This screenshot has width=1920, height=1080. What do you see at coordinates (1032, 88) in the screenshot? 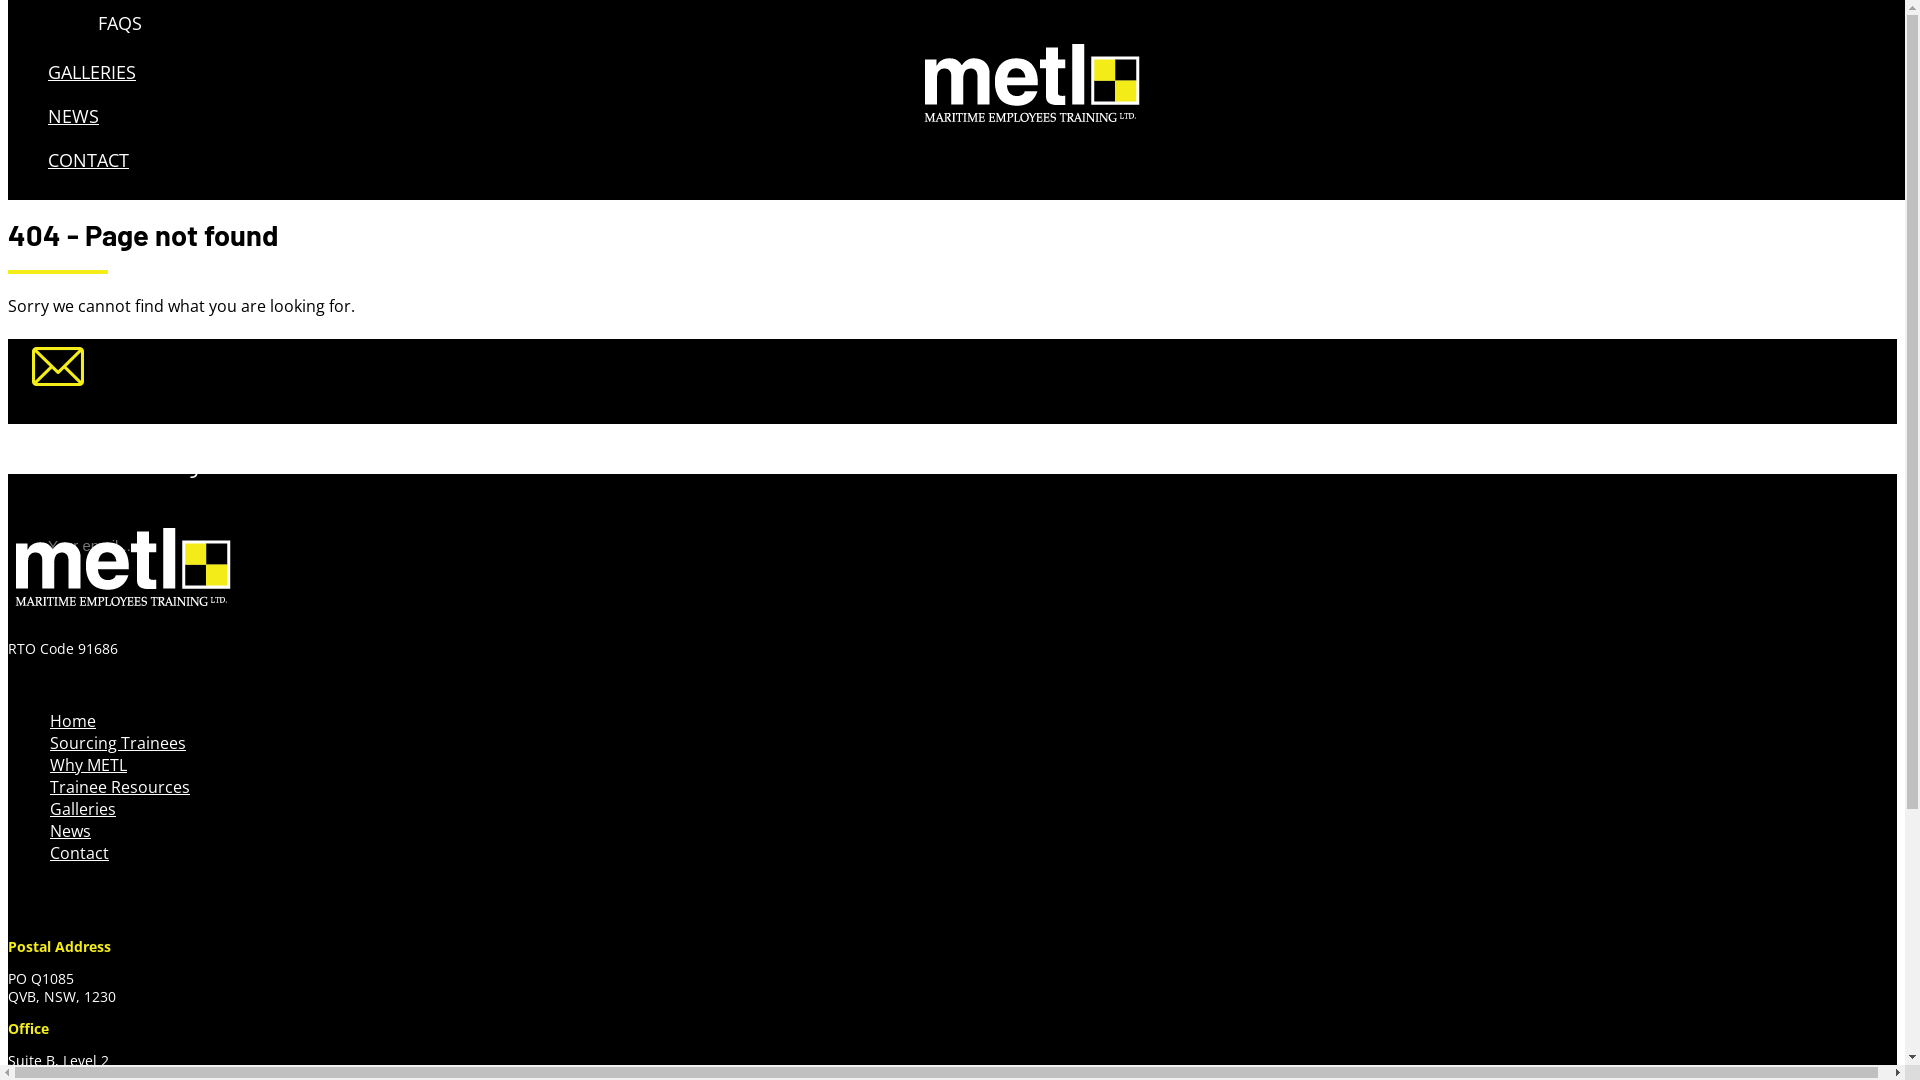
I see `Metl  Logo` at bounding box center [1032, 88].